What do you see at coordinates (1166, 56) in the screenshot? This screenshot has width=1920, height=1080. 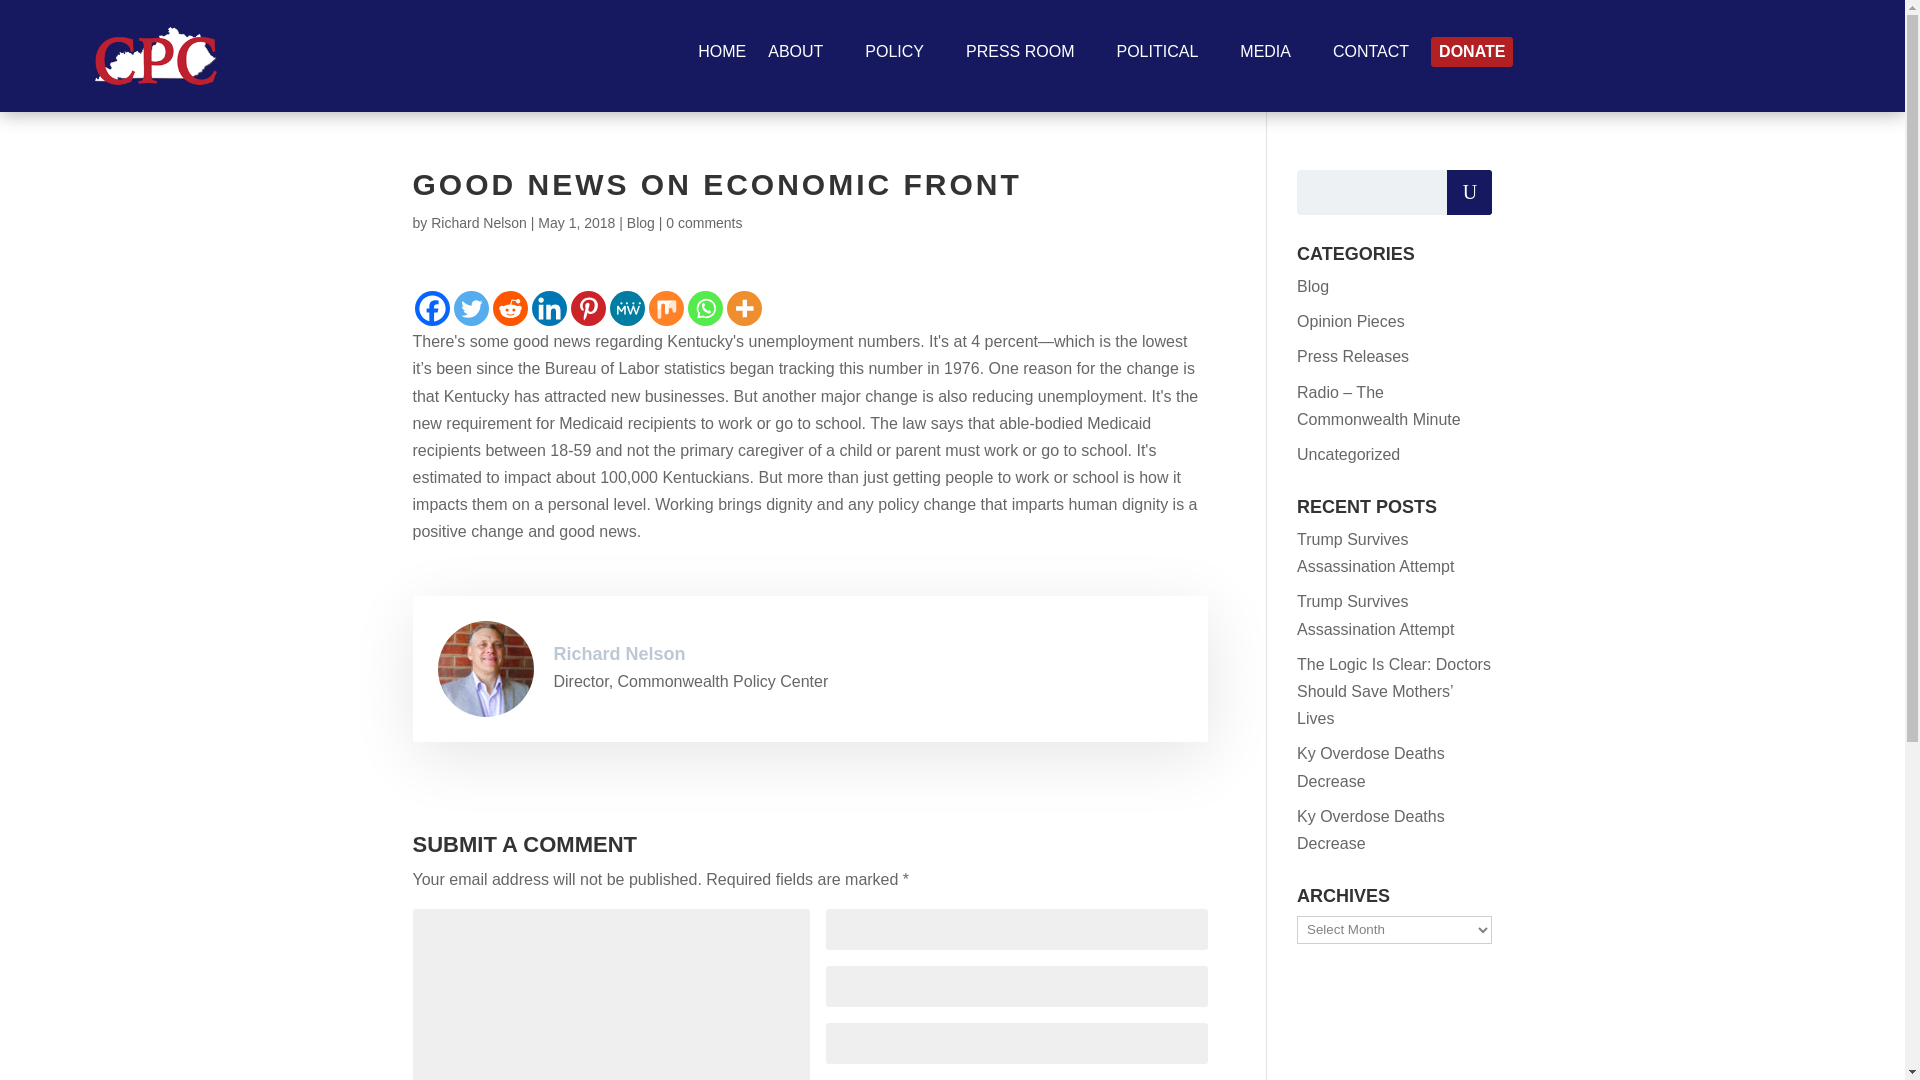 I see `POLITICAL` at bounding box center [1166, 56].